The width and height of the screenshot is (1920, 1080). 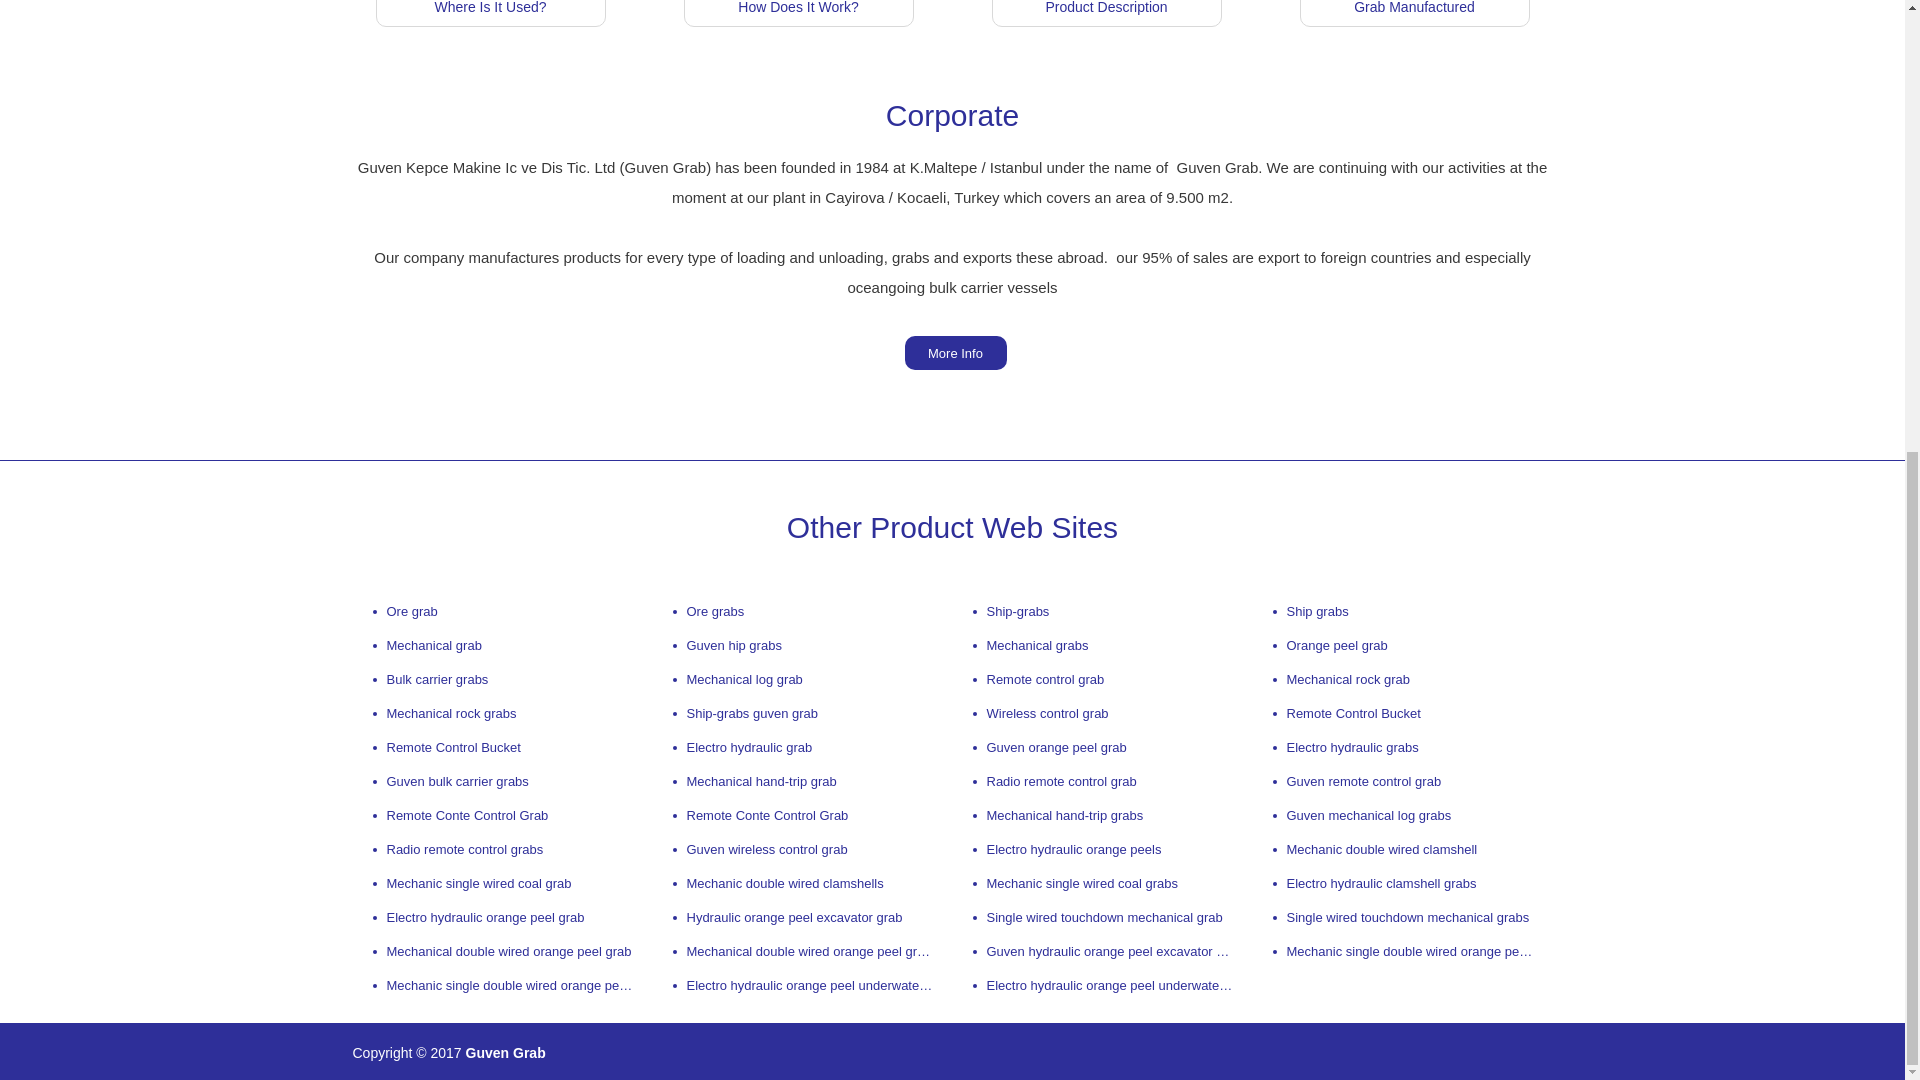 What do you see at coordinates (1102, 646) in the screenshot?
I see `Mechanical grabs` at bounding box center [1102, 646].